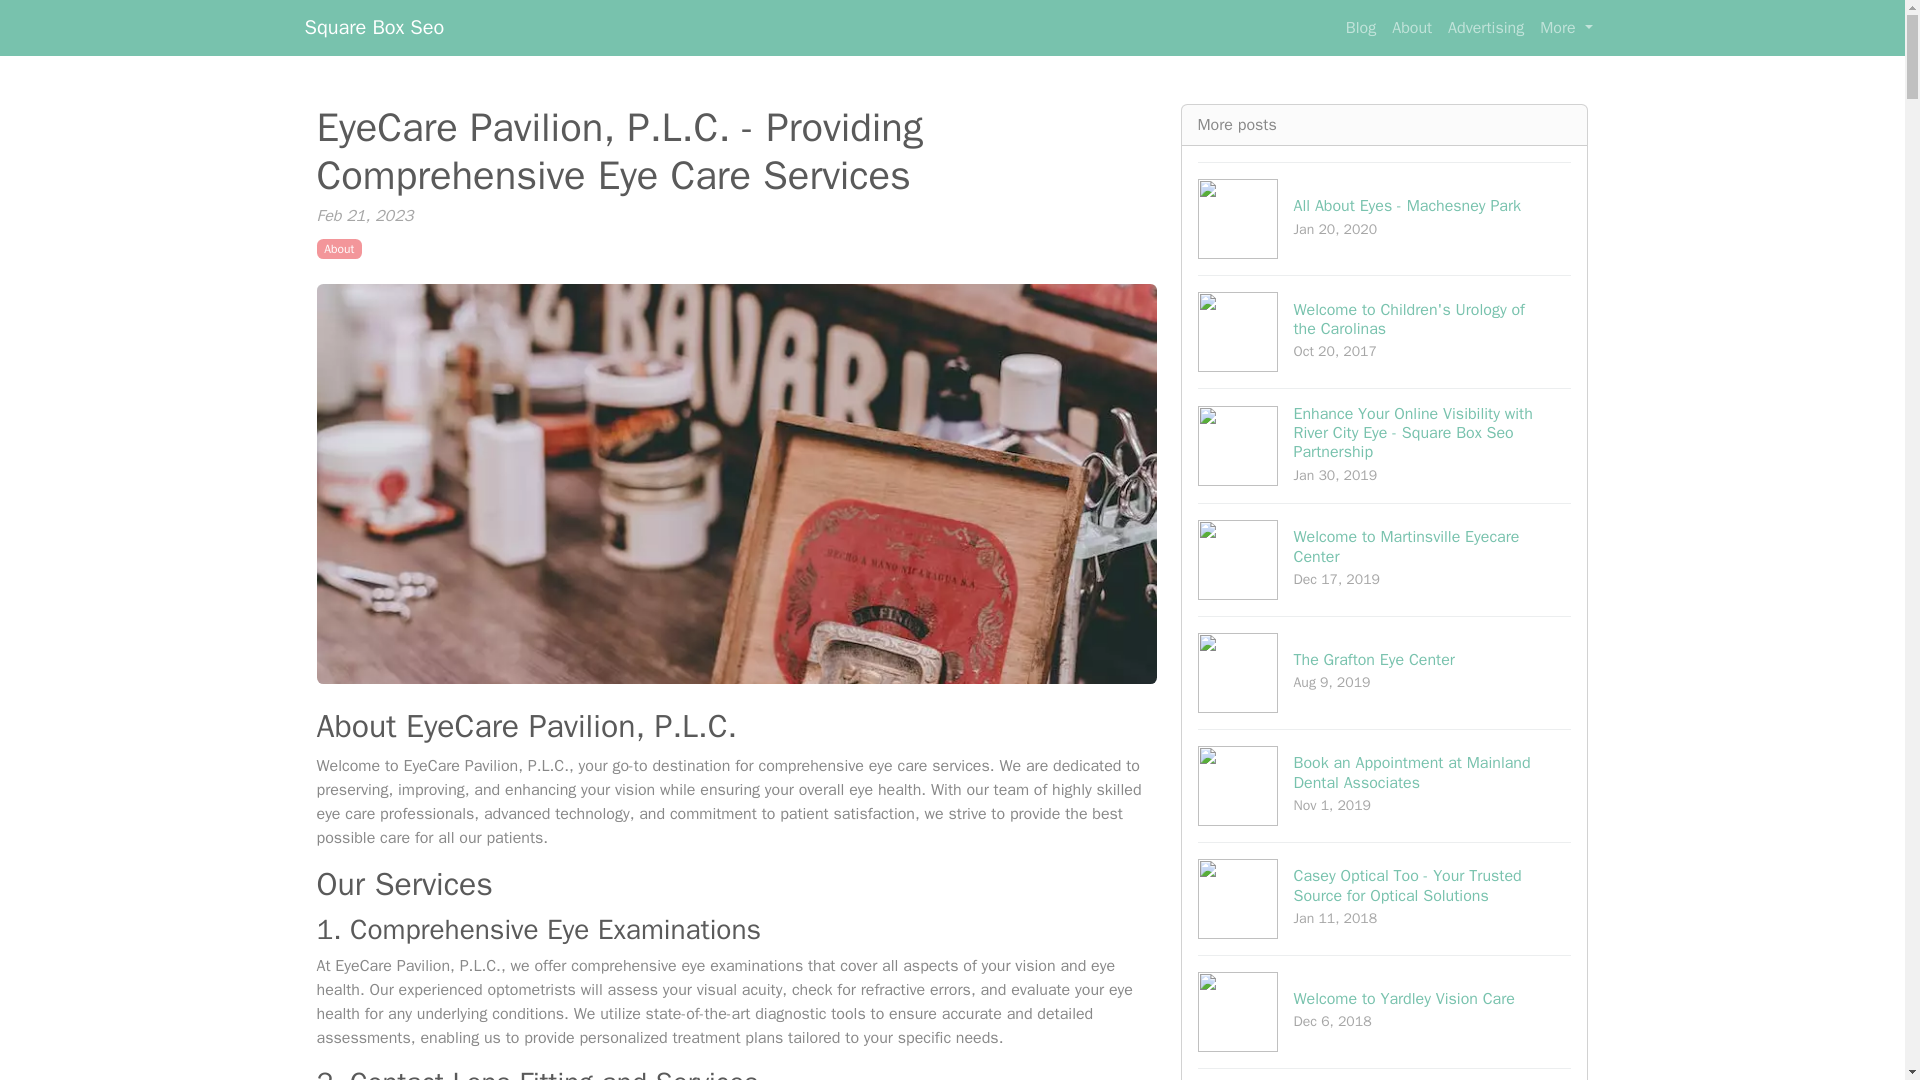  I want to click on Blog, so click(1566, 27).